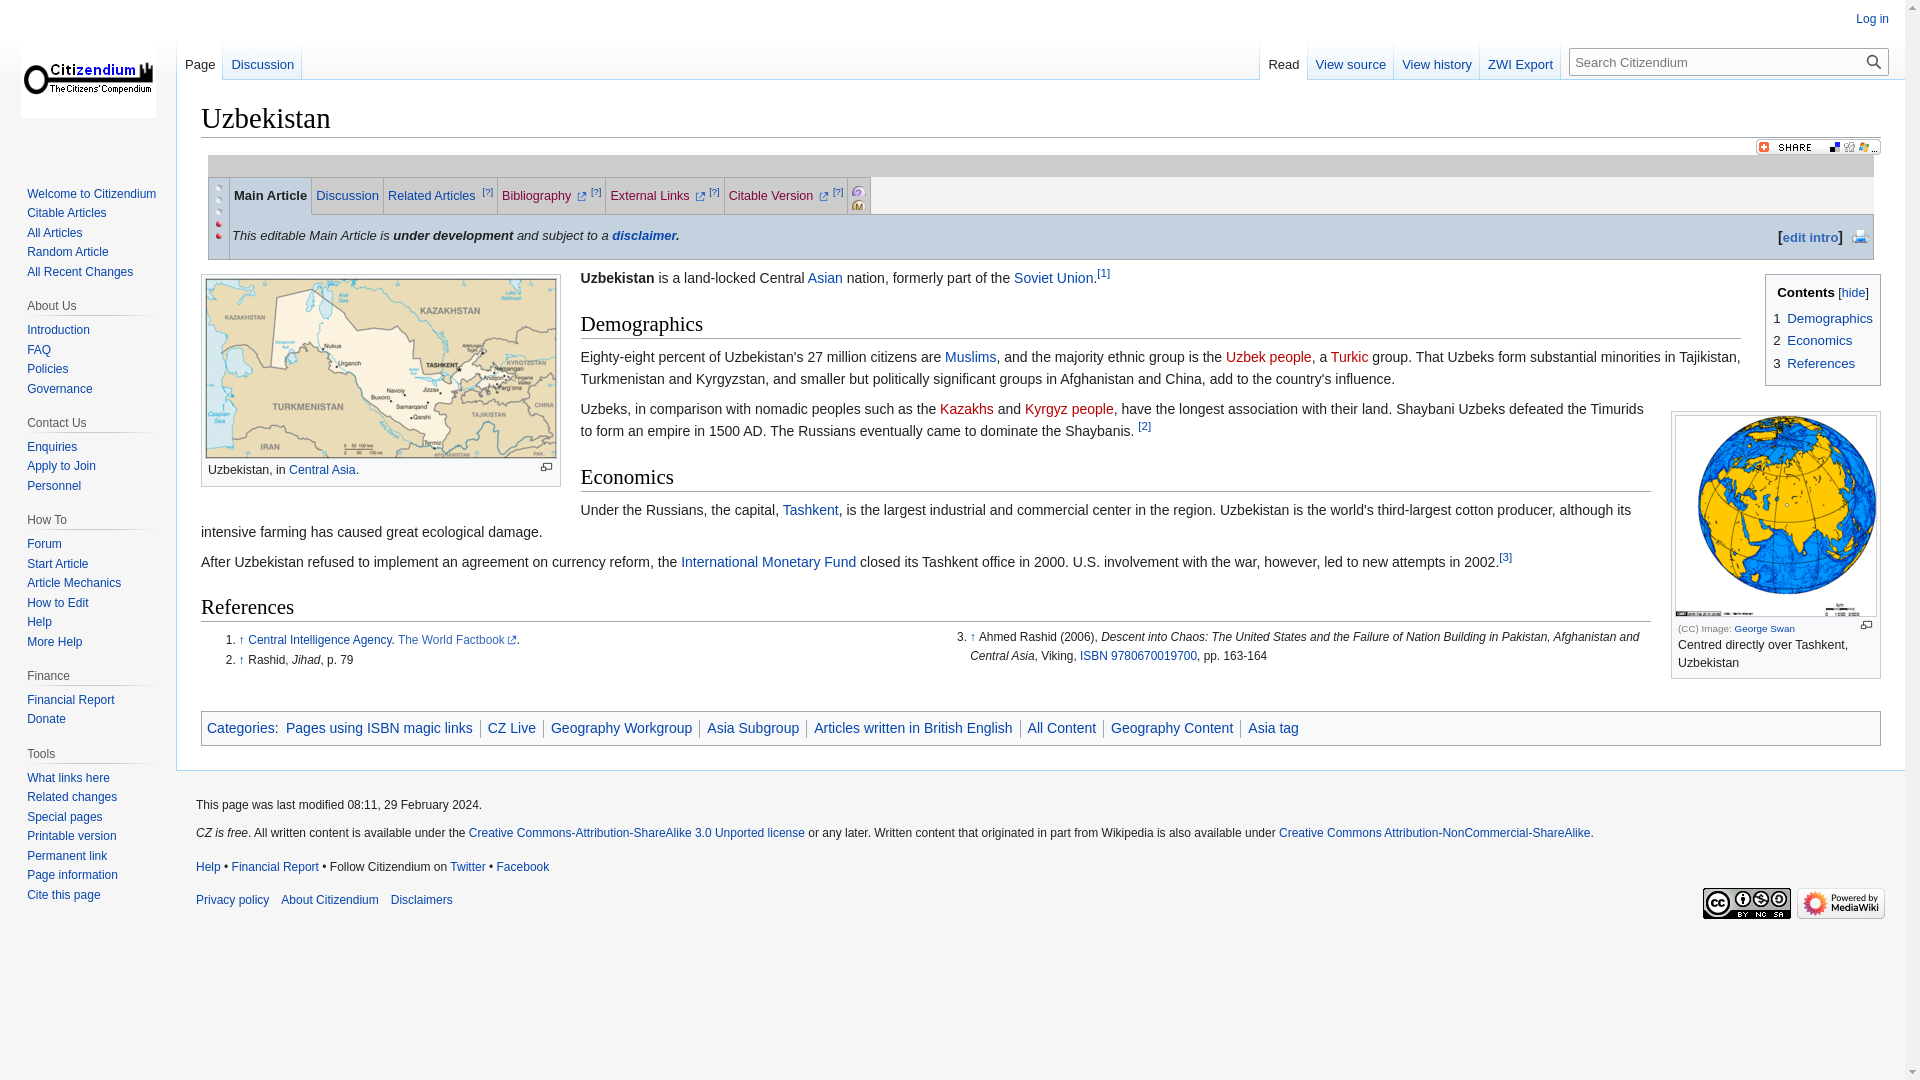  Describe the element at coordinates (779, 196) in the screenshot. I see `Citable Version` at that location.